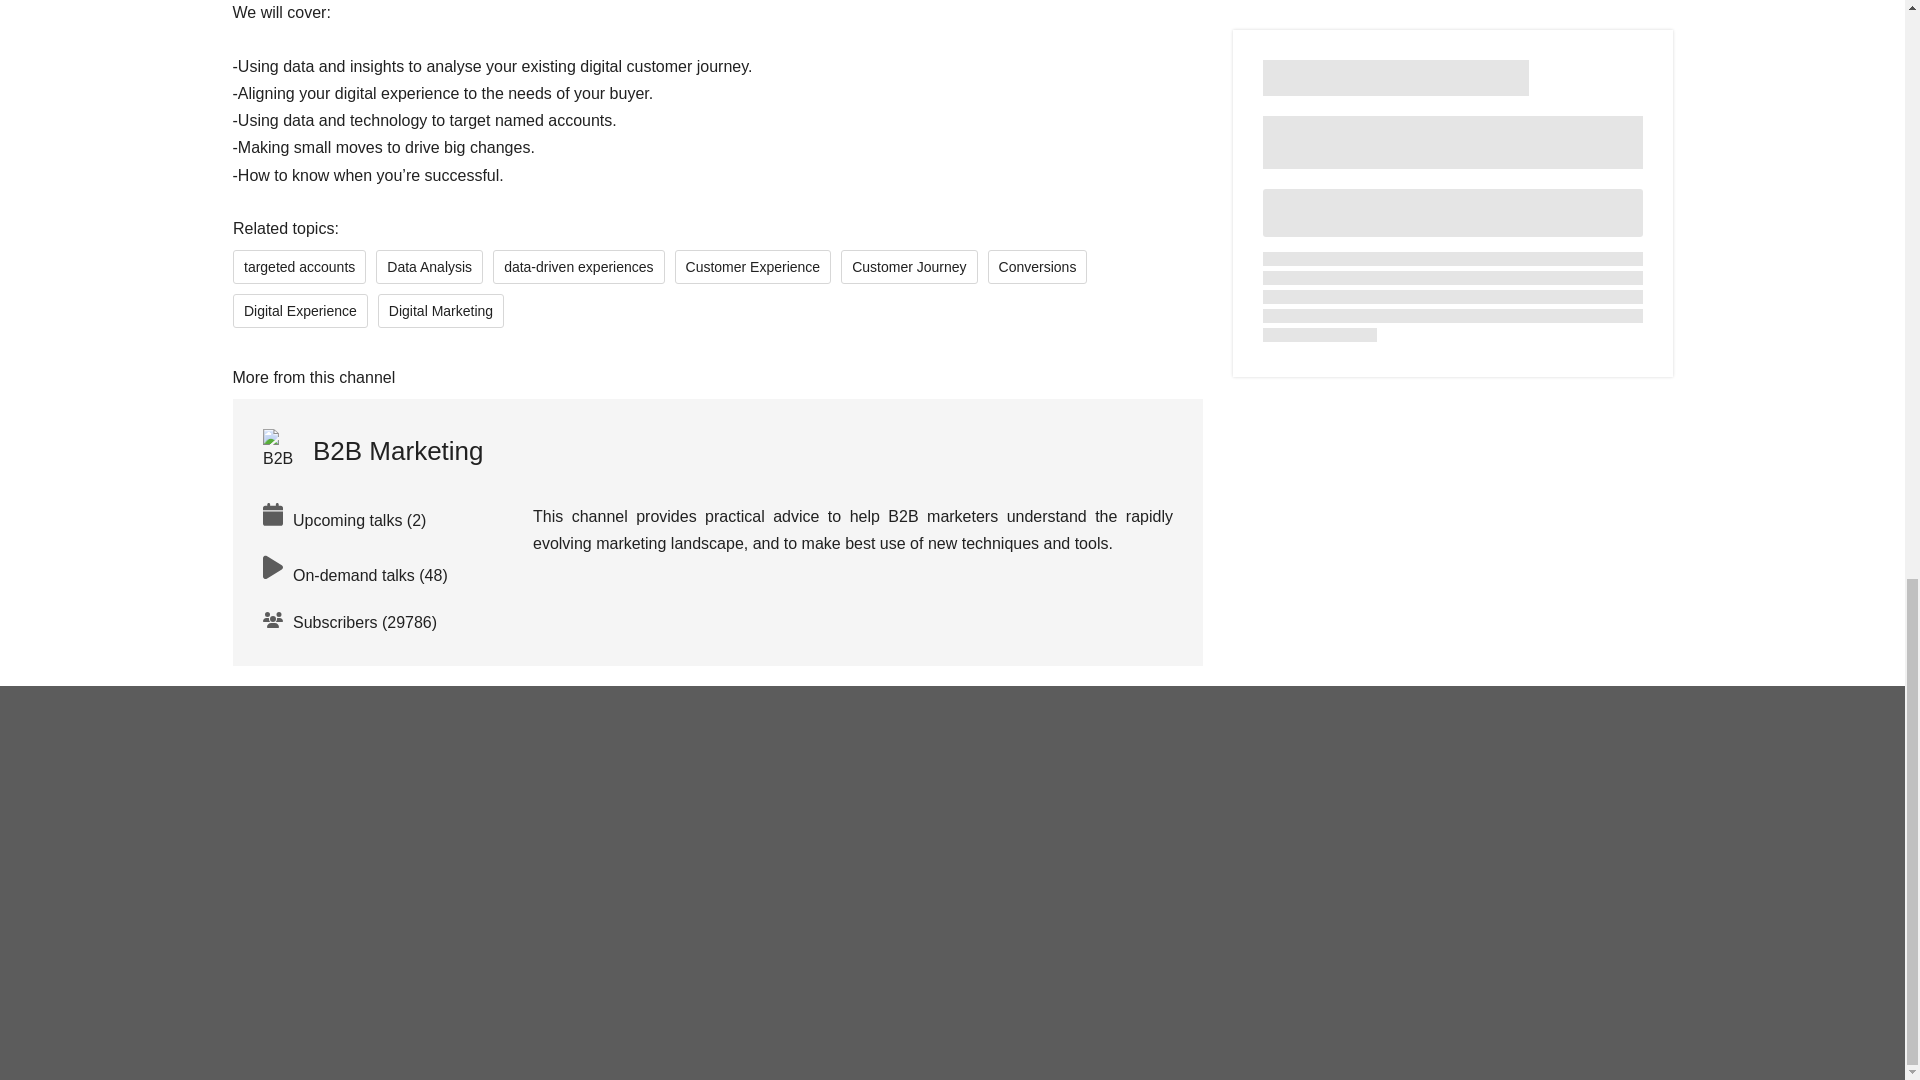  What do you see at coordinates (440, 310) in the screenshot?
I see `Digital Marketing` at bounding box center [440, 310].